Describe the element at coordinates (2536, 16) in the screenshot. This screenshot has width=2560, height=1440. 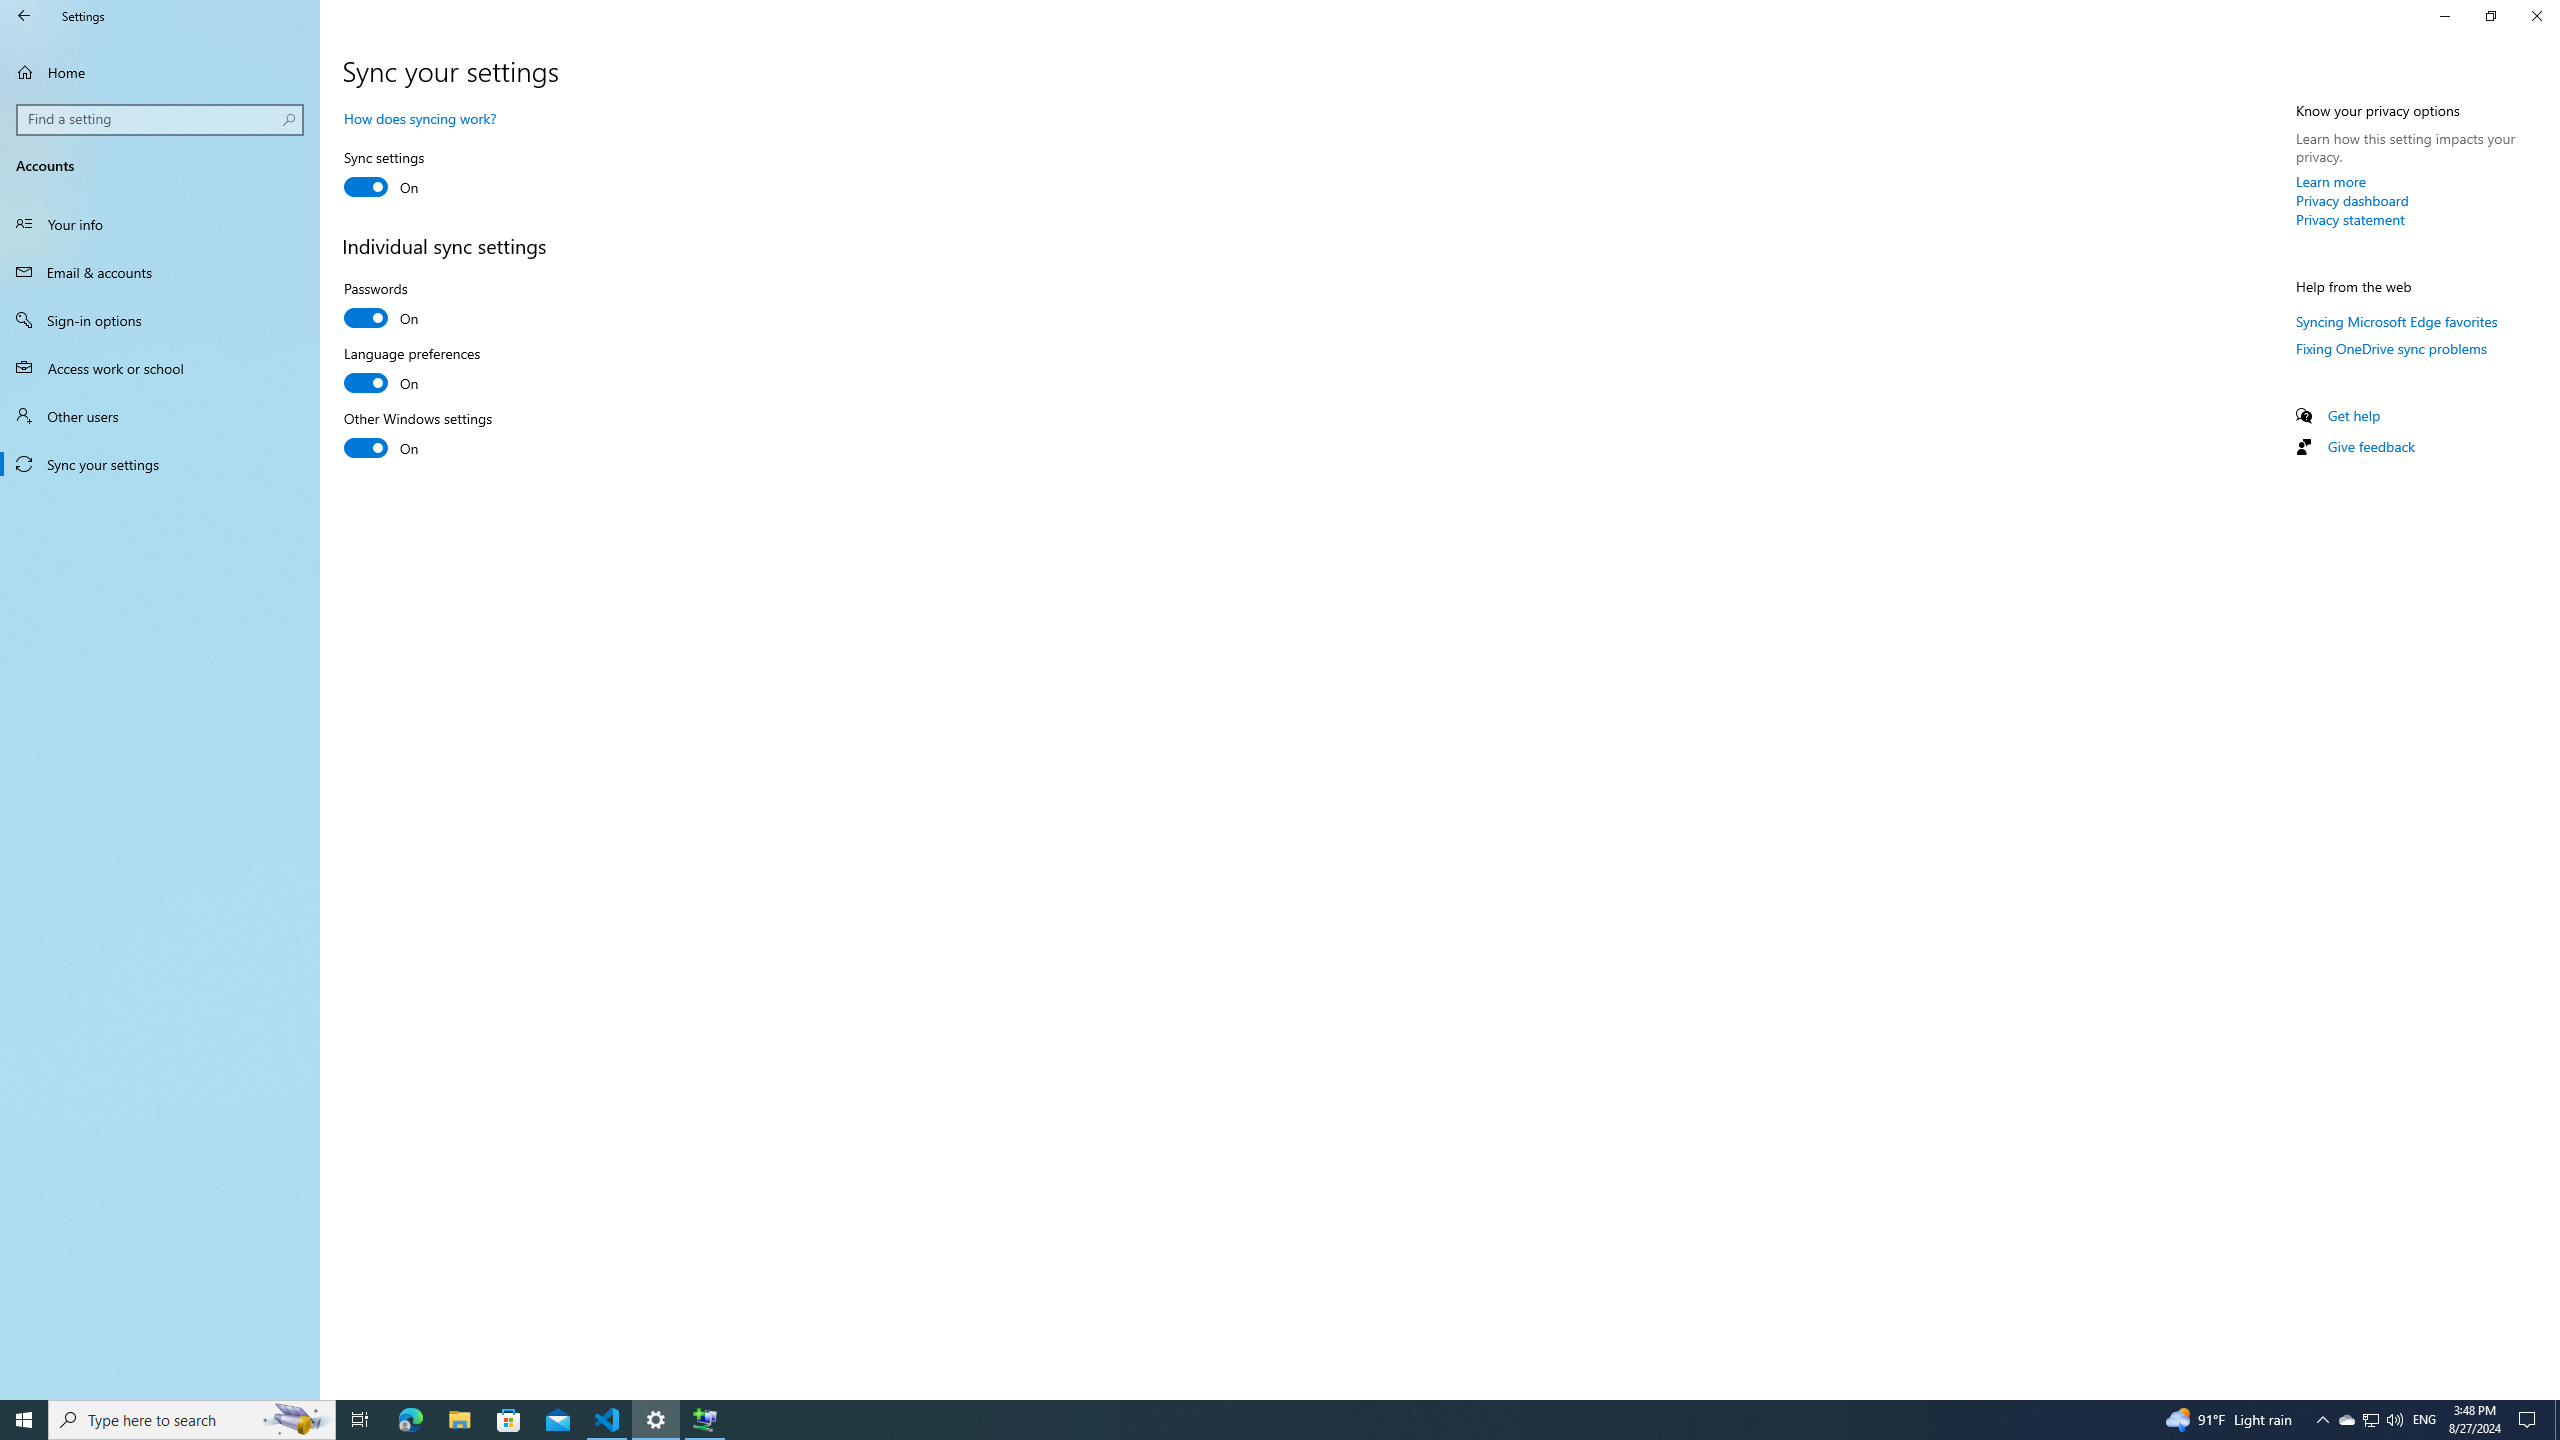
I see `Close Settings` at that location.